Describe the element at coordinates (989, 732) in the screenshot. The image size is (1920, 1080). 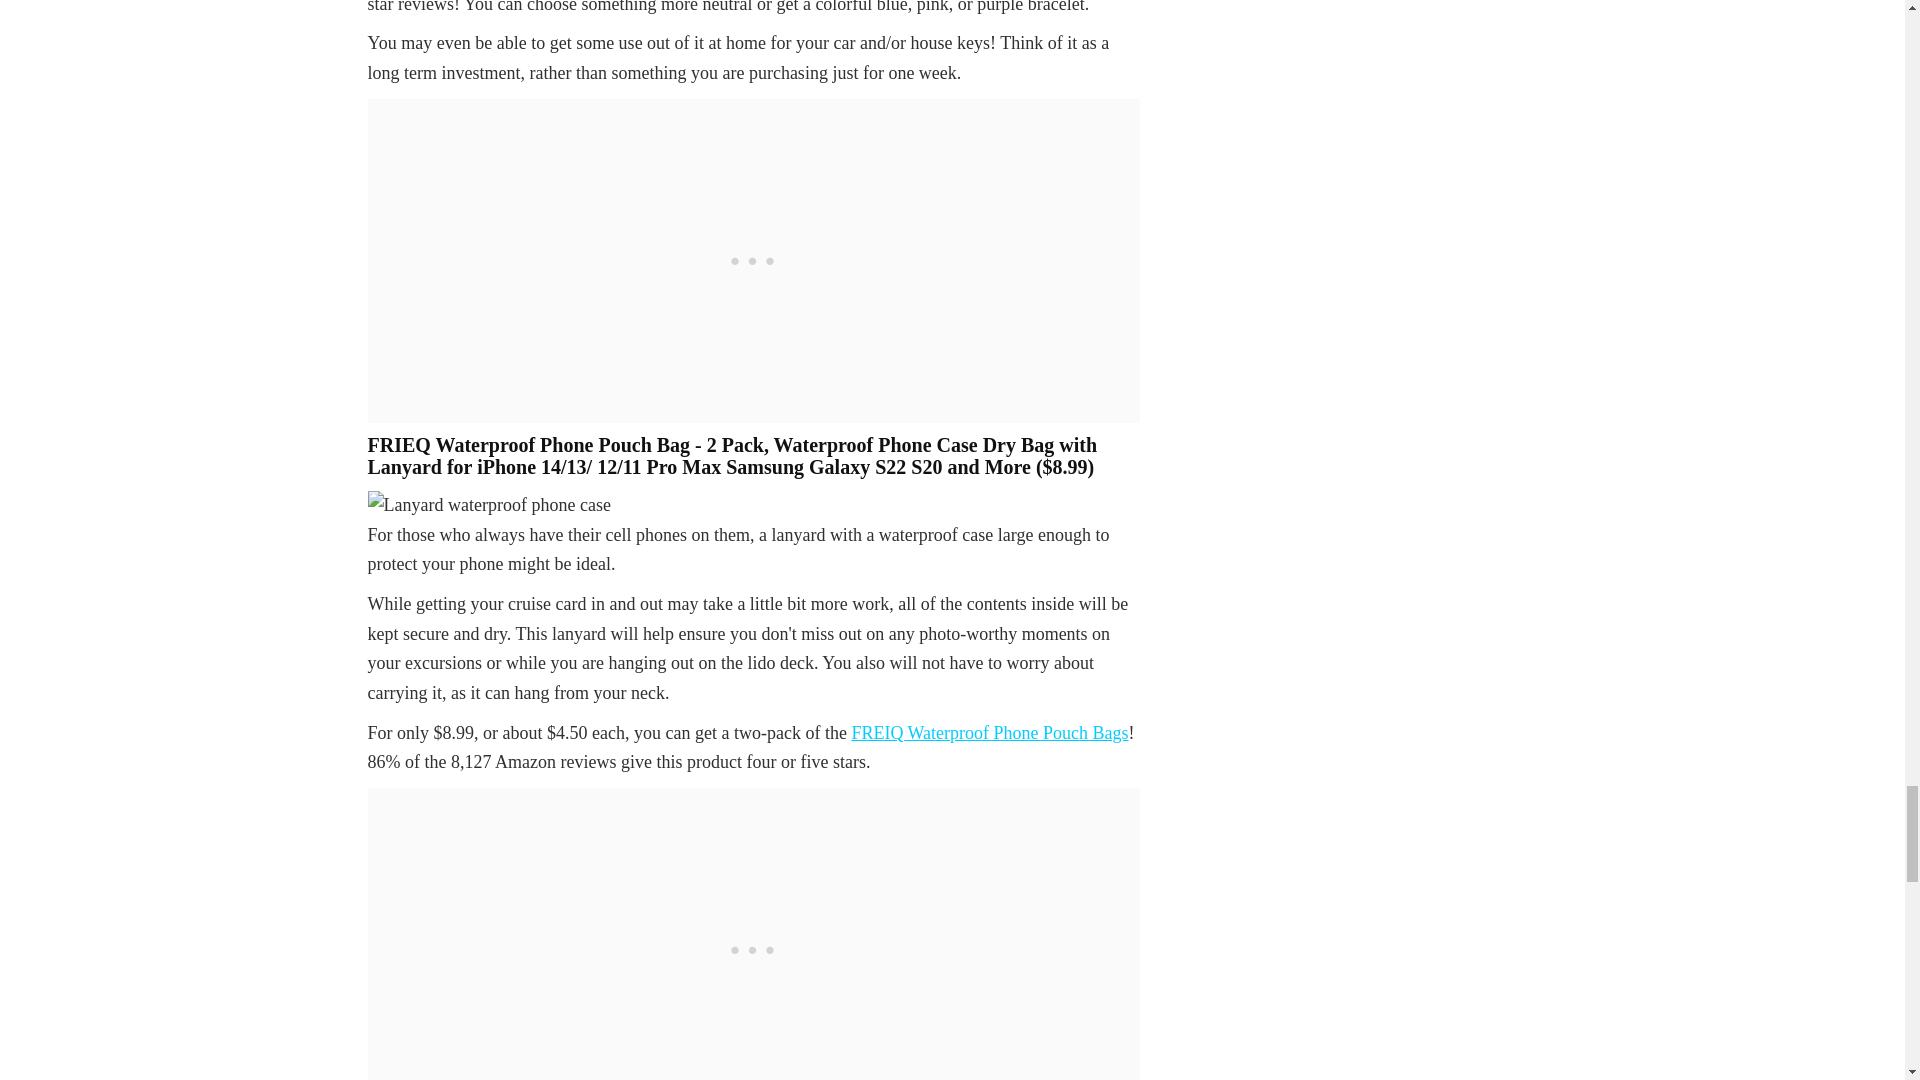
I see `FREIQ Waterproof Phone Pouch Bags` at that location.